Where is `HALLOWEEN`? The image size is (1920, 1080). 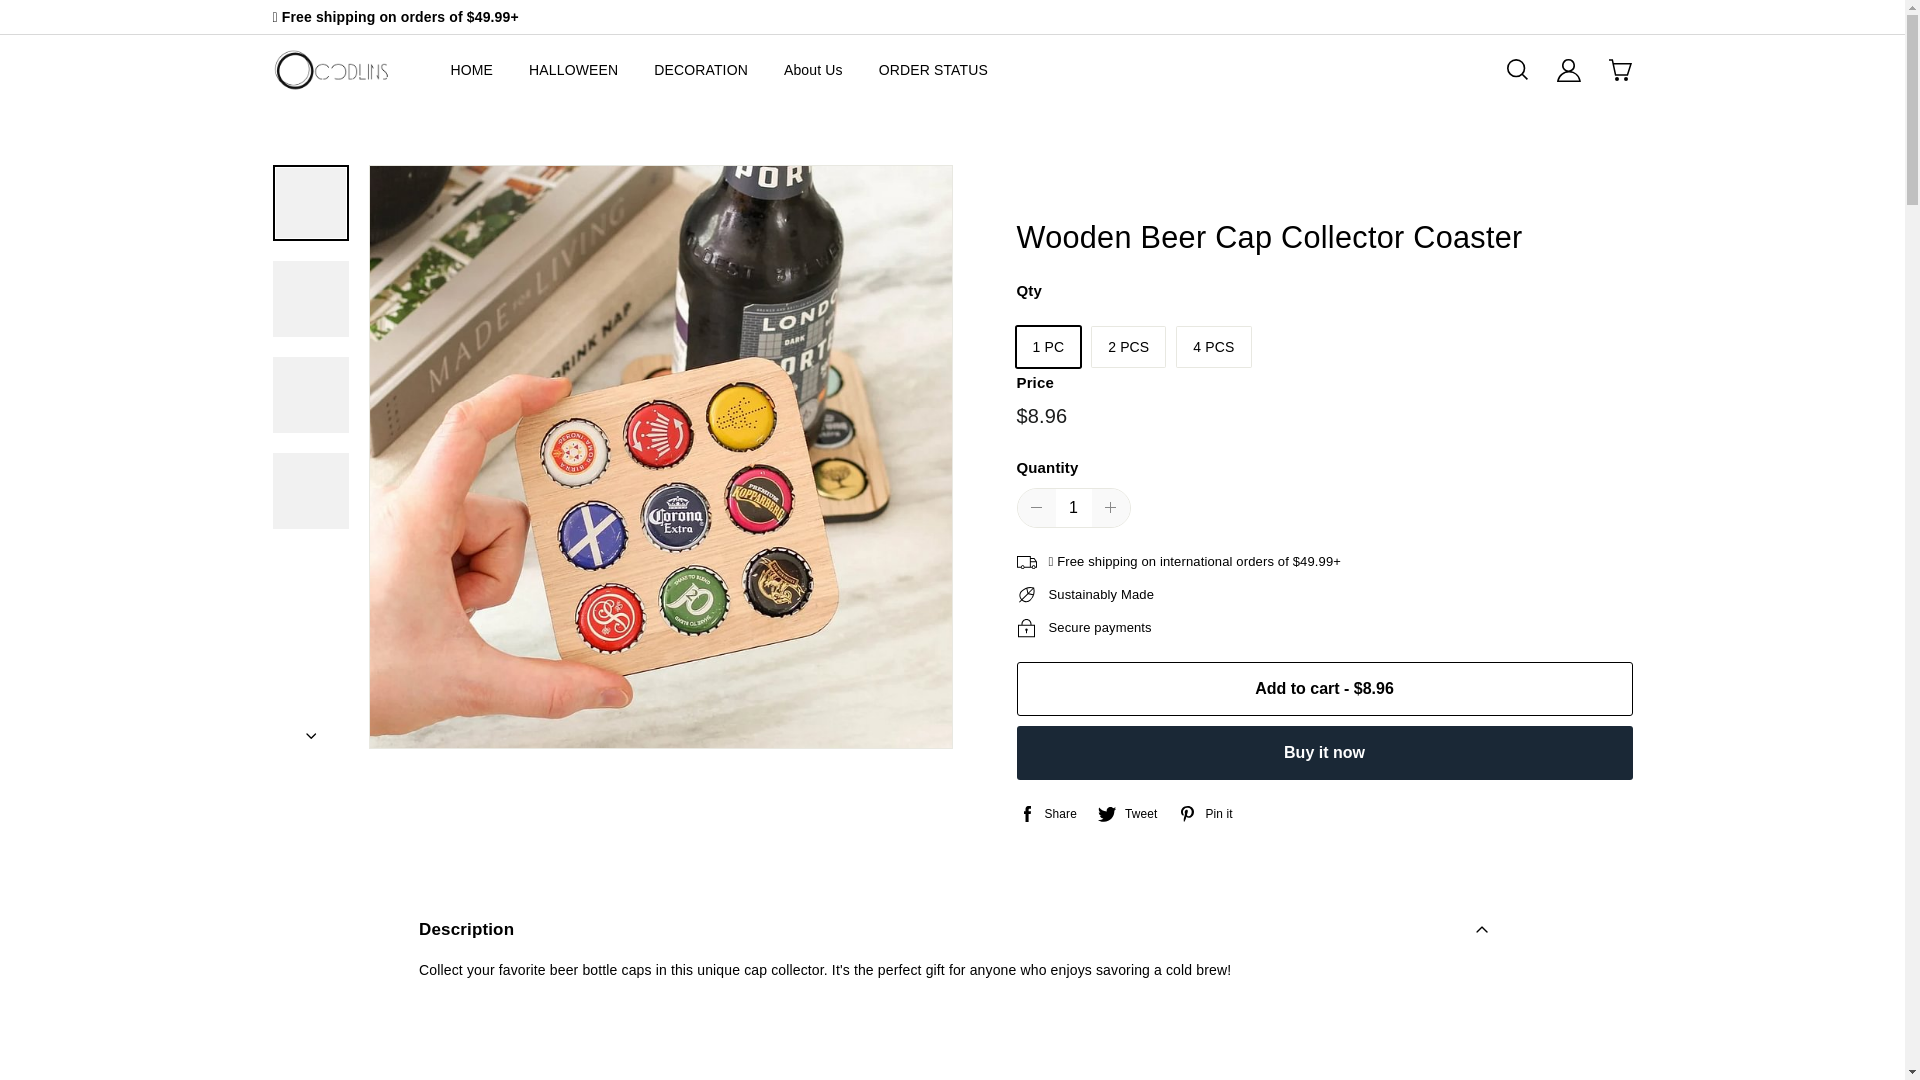 HALLOWEEN is located at coordinates (574, 70).